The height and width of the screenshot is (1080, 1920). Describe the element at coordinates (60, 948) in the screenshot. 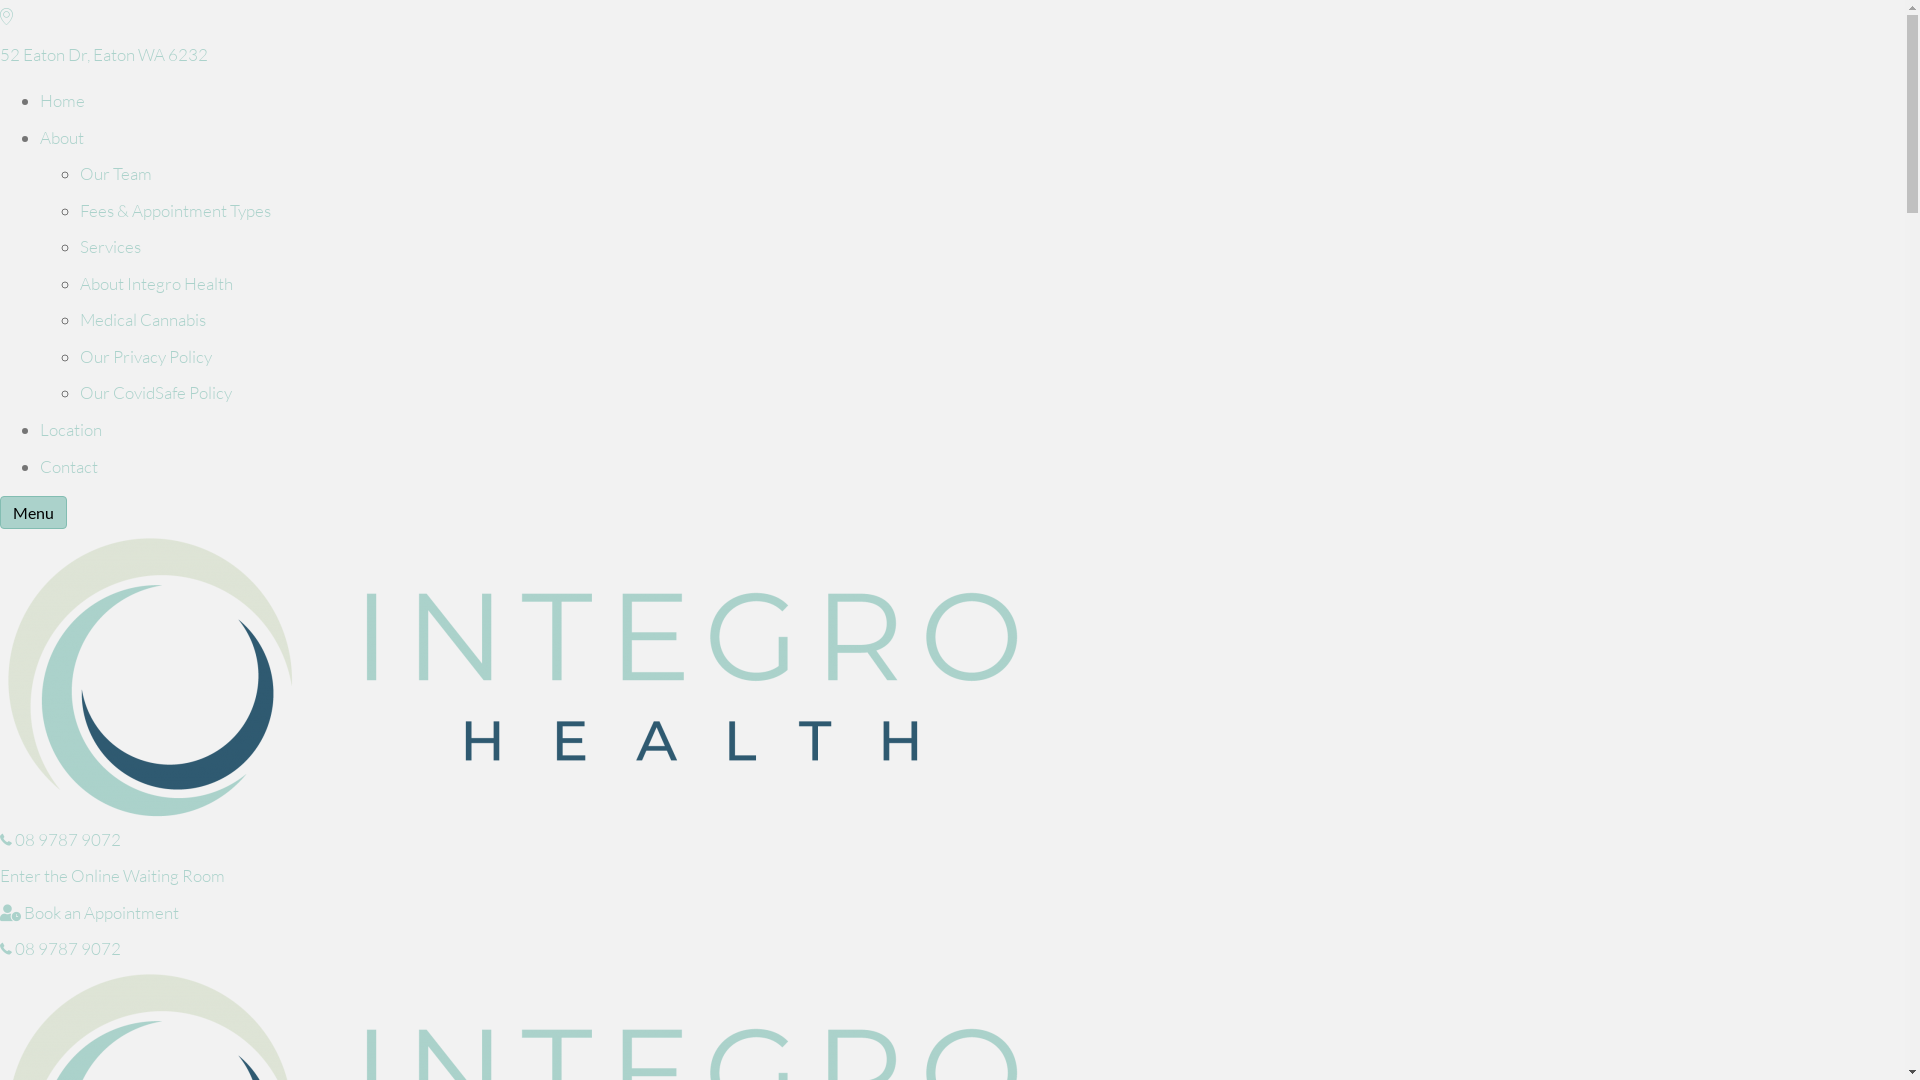

I see `08 9787 9072` at that location.